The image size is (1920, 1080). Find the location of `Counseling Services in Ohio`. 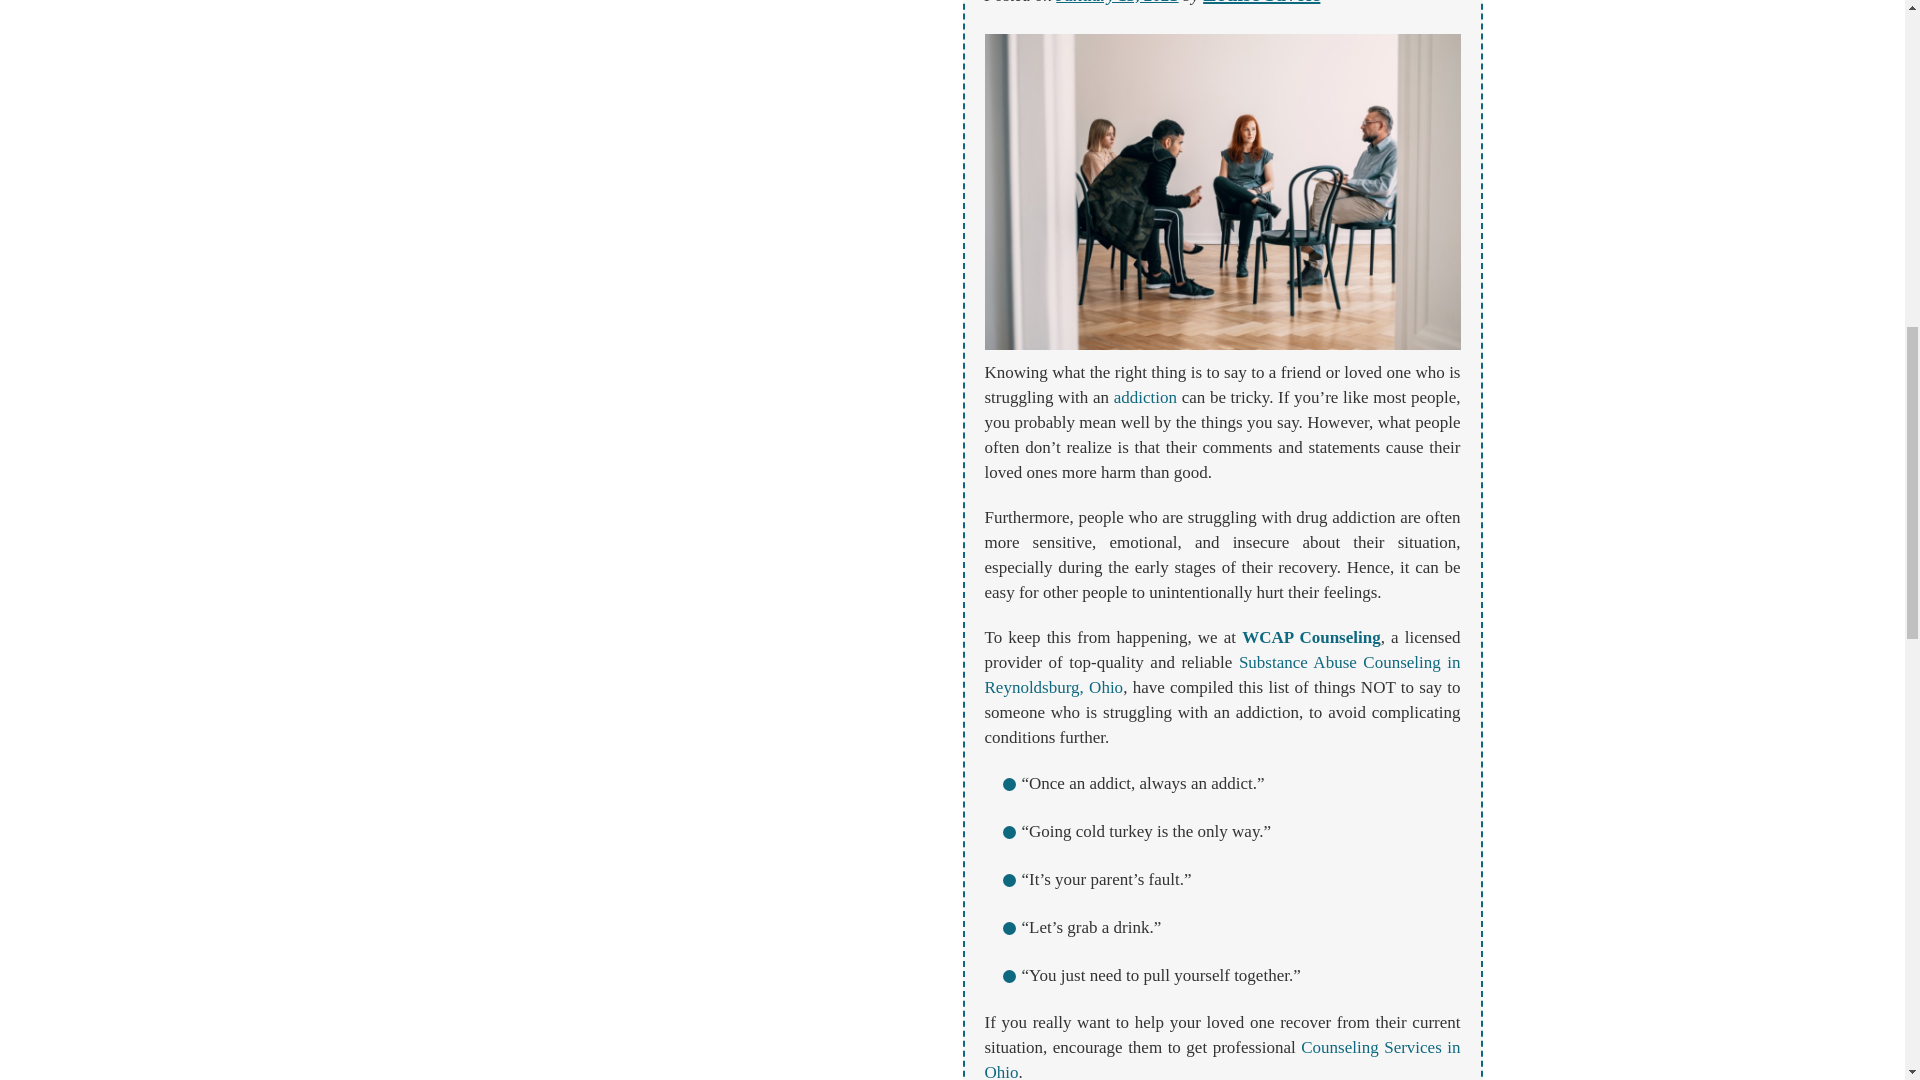

Counseling Services in Ohio is located at coordinates (1221, 1058).